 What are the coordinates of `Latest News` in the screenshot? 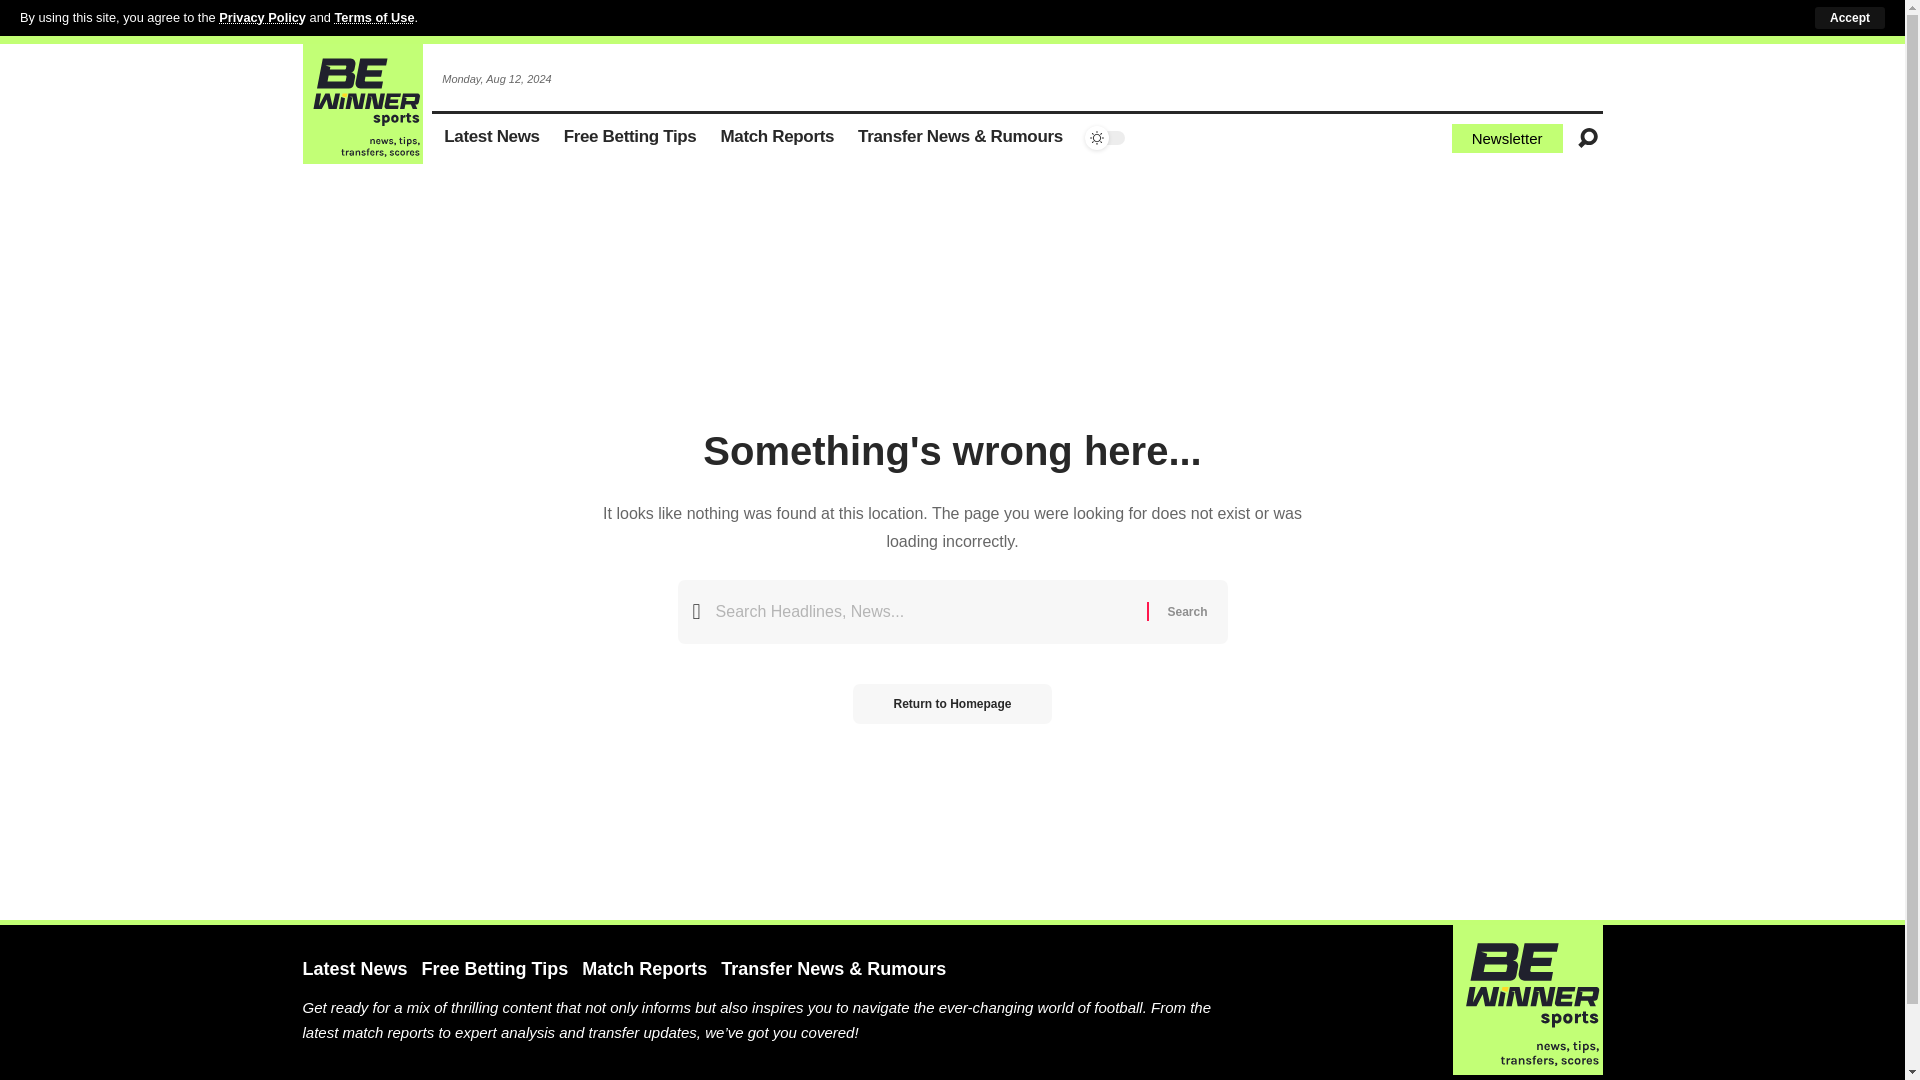 It's located at (492, 138).